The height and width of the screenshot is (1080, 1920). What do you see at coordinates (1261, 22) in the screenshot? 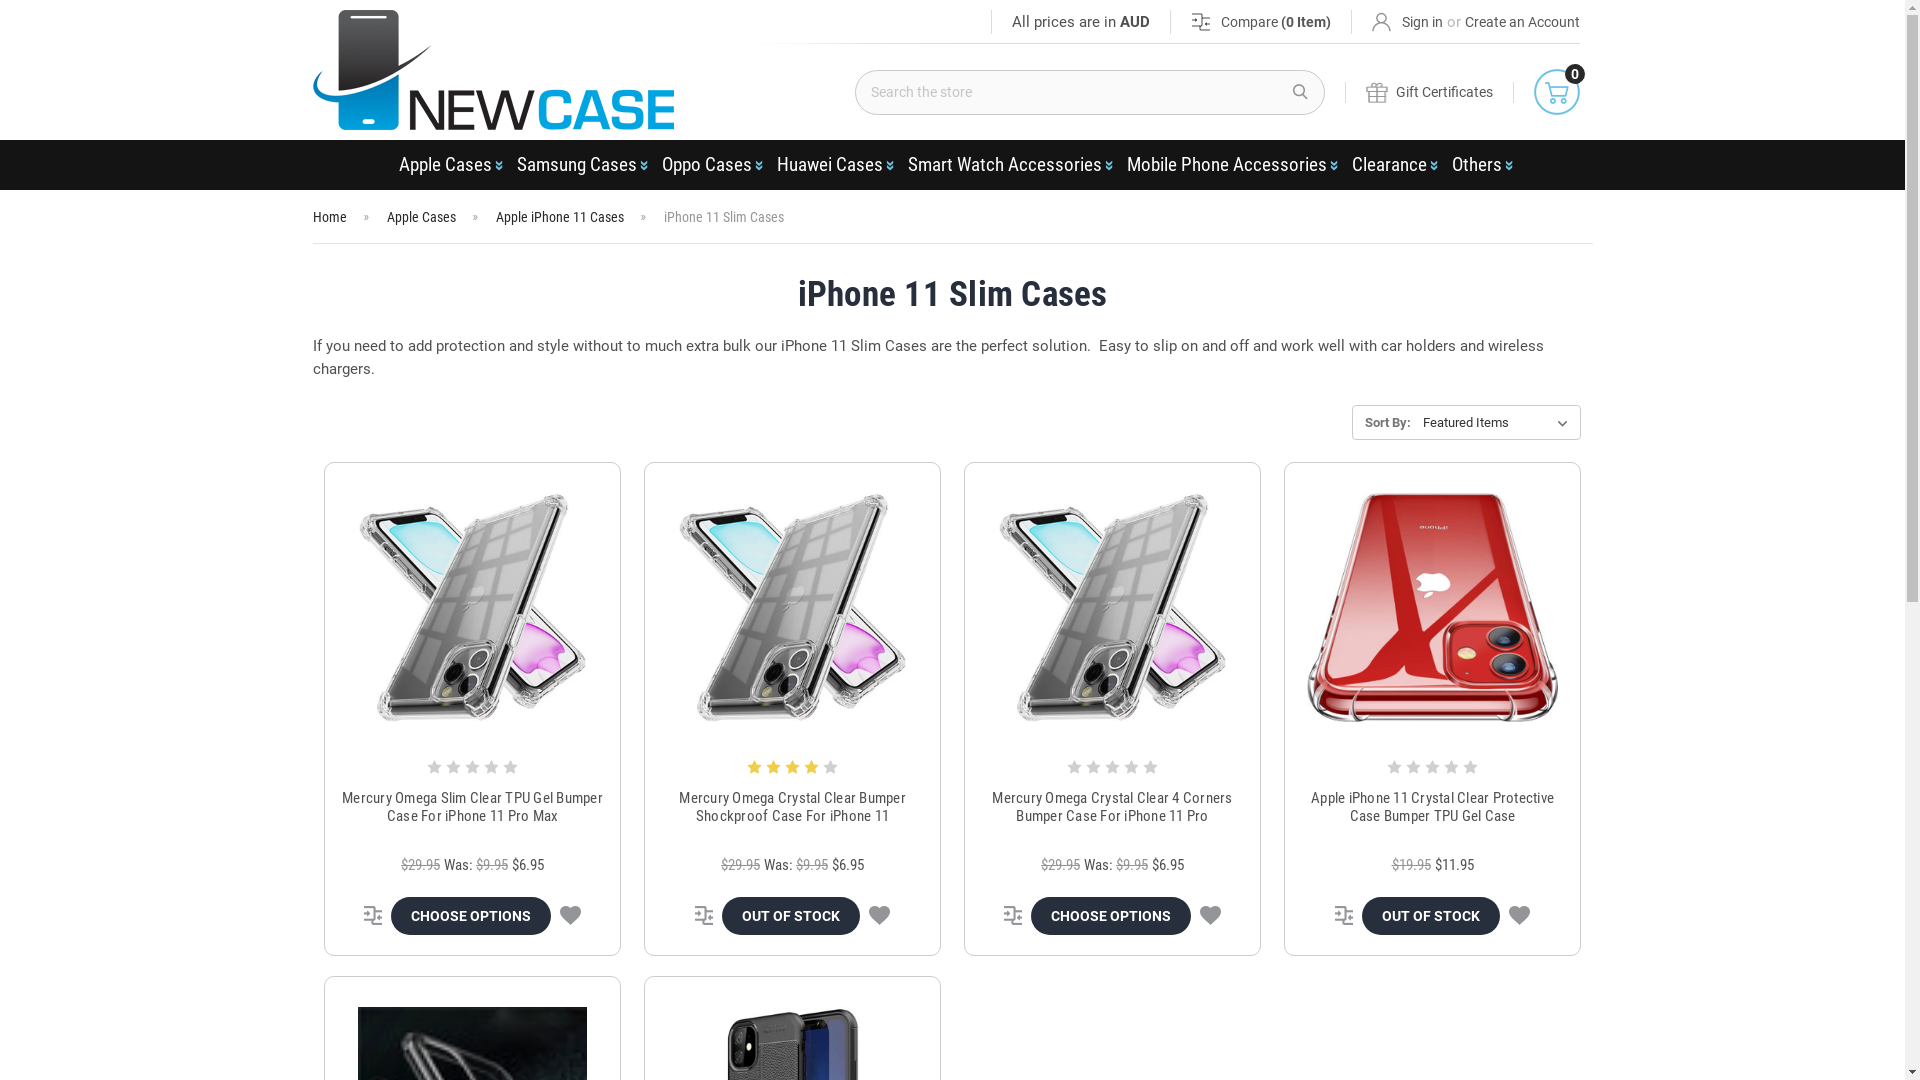
I see `Compare (0 Item)` at bounding box center [1261, 22].